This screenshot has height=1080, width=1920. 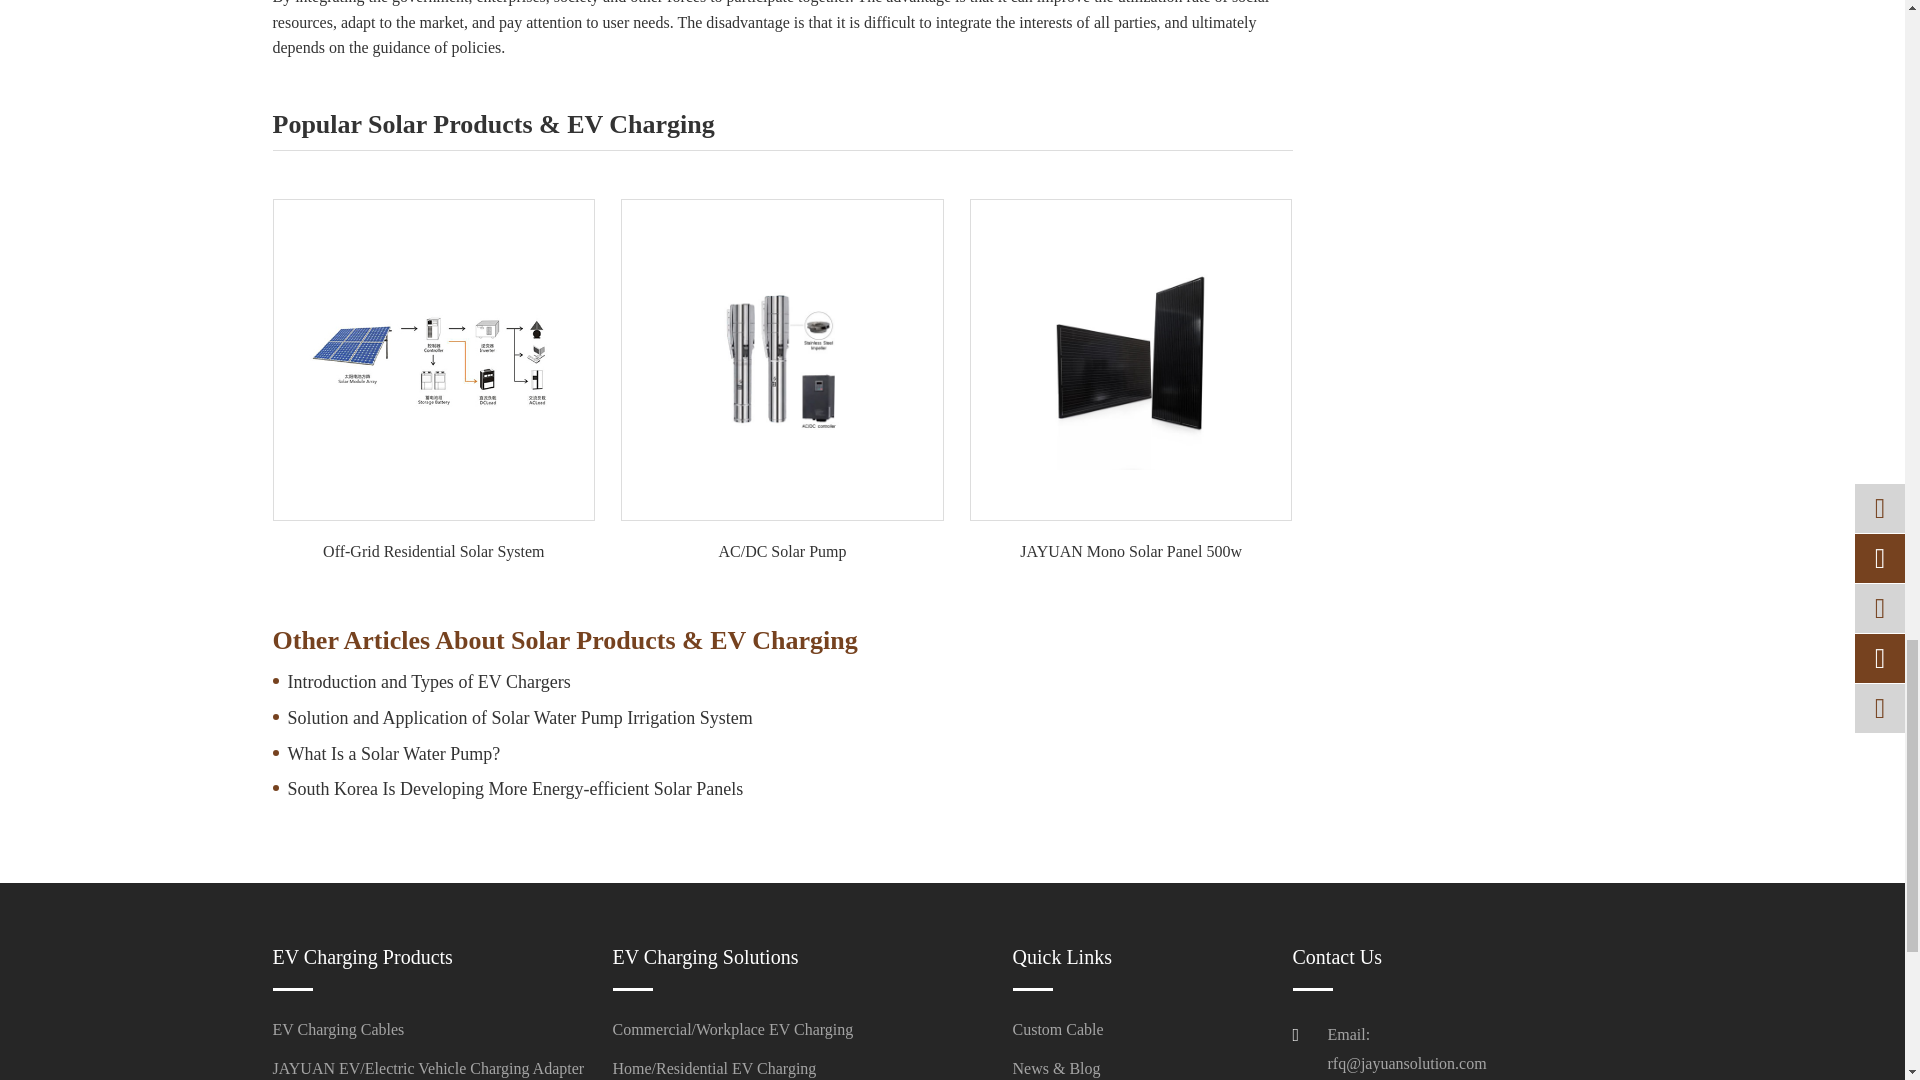 I want to click on JAYUAN Mono Solar Panel 500w, so click(x=1130, y=359).